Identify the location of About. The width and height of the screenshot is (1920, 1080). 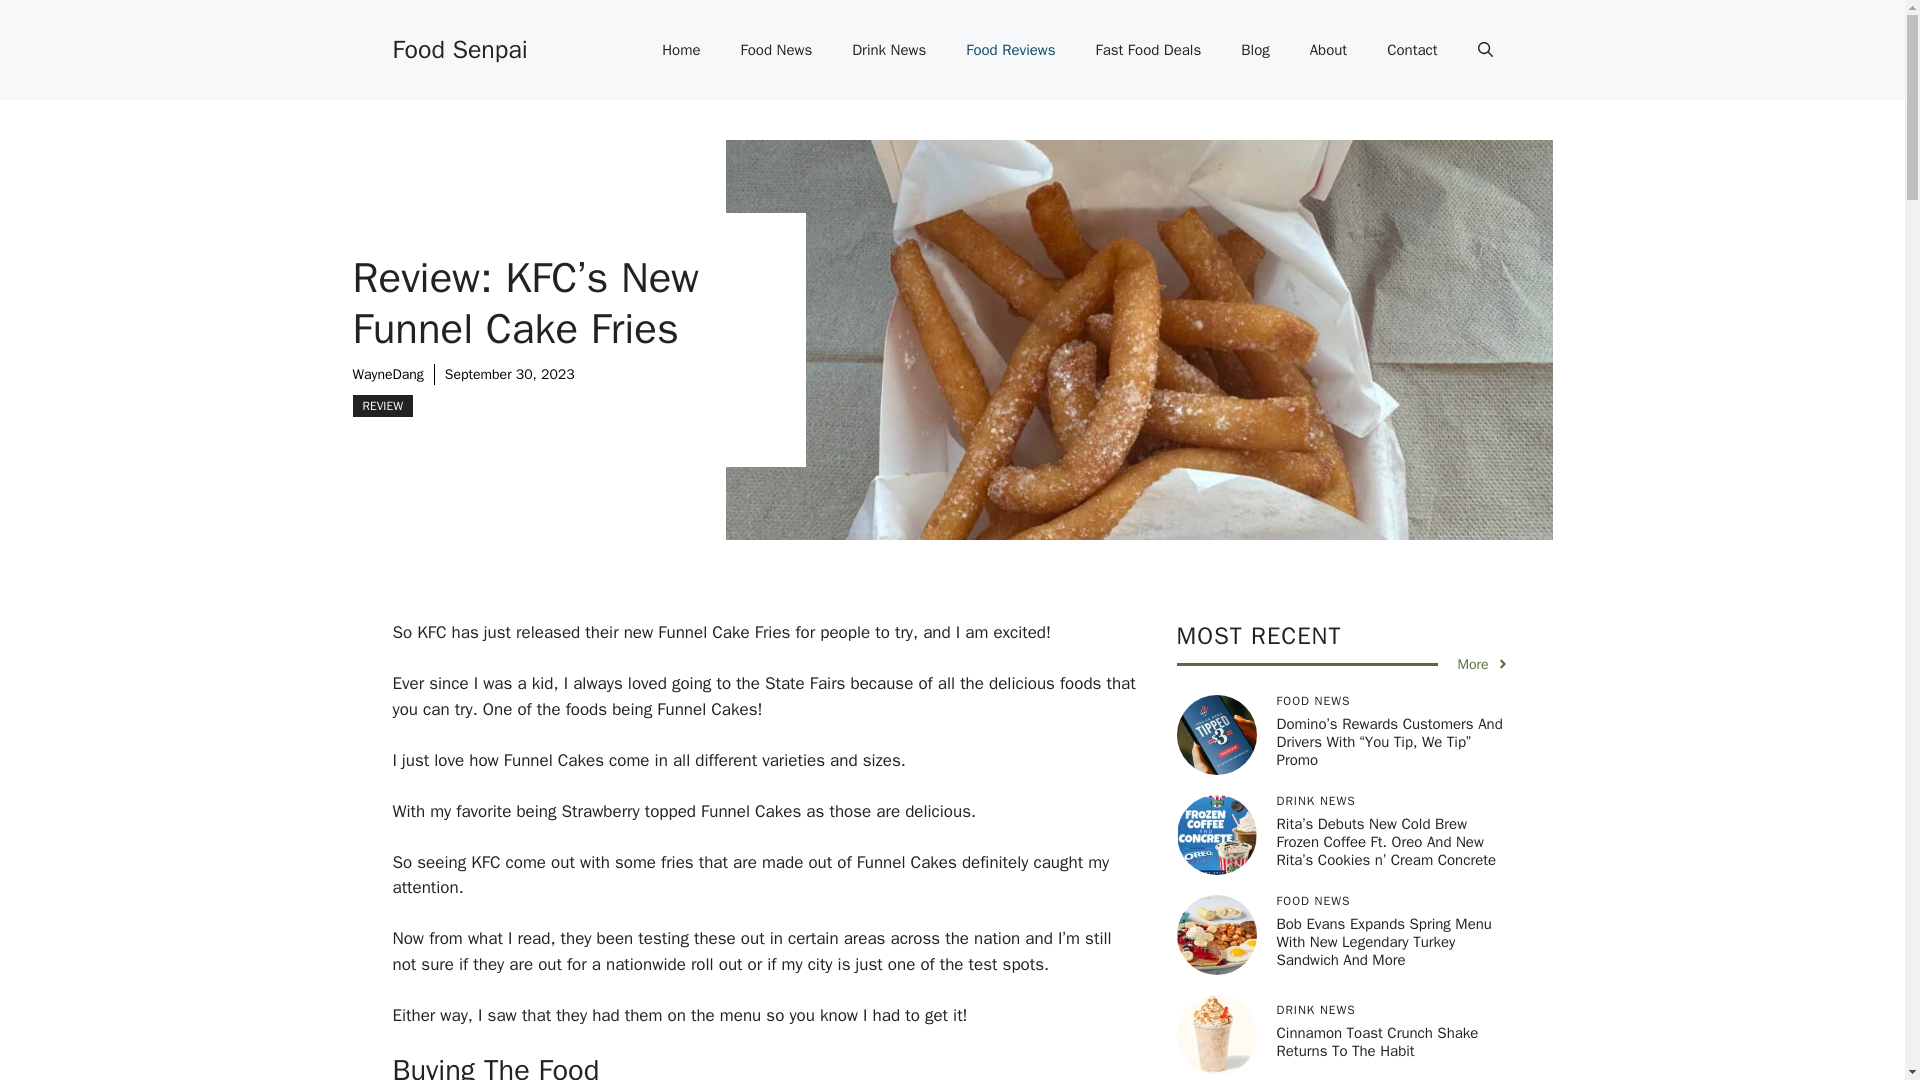
(1328, 50).